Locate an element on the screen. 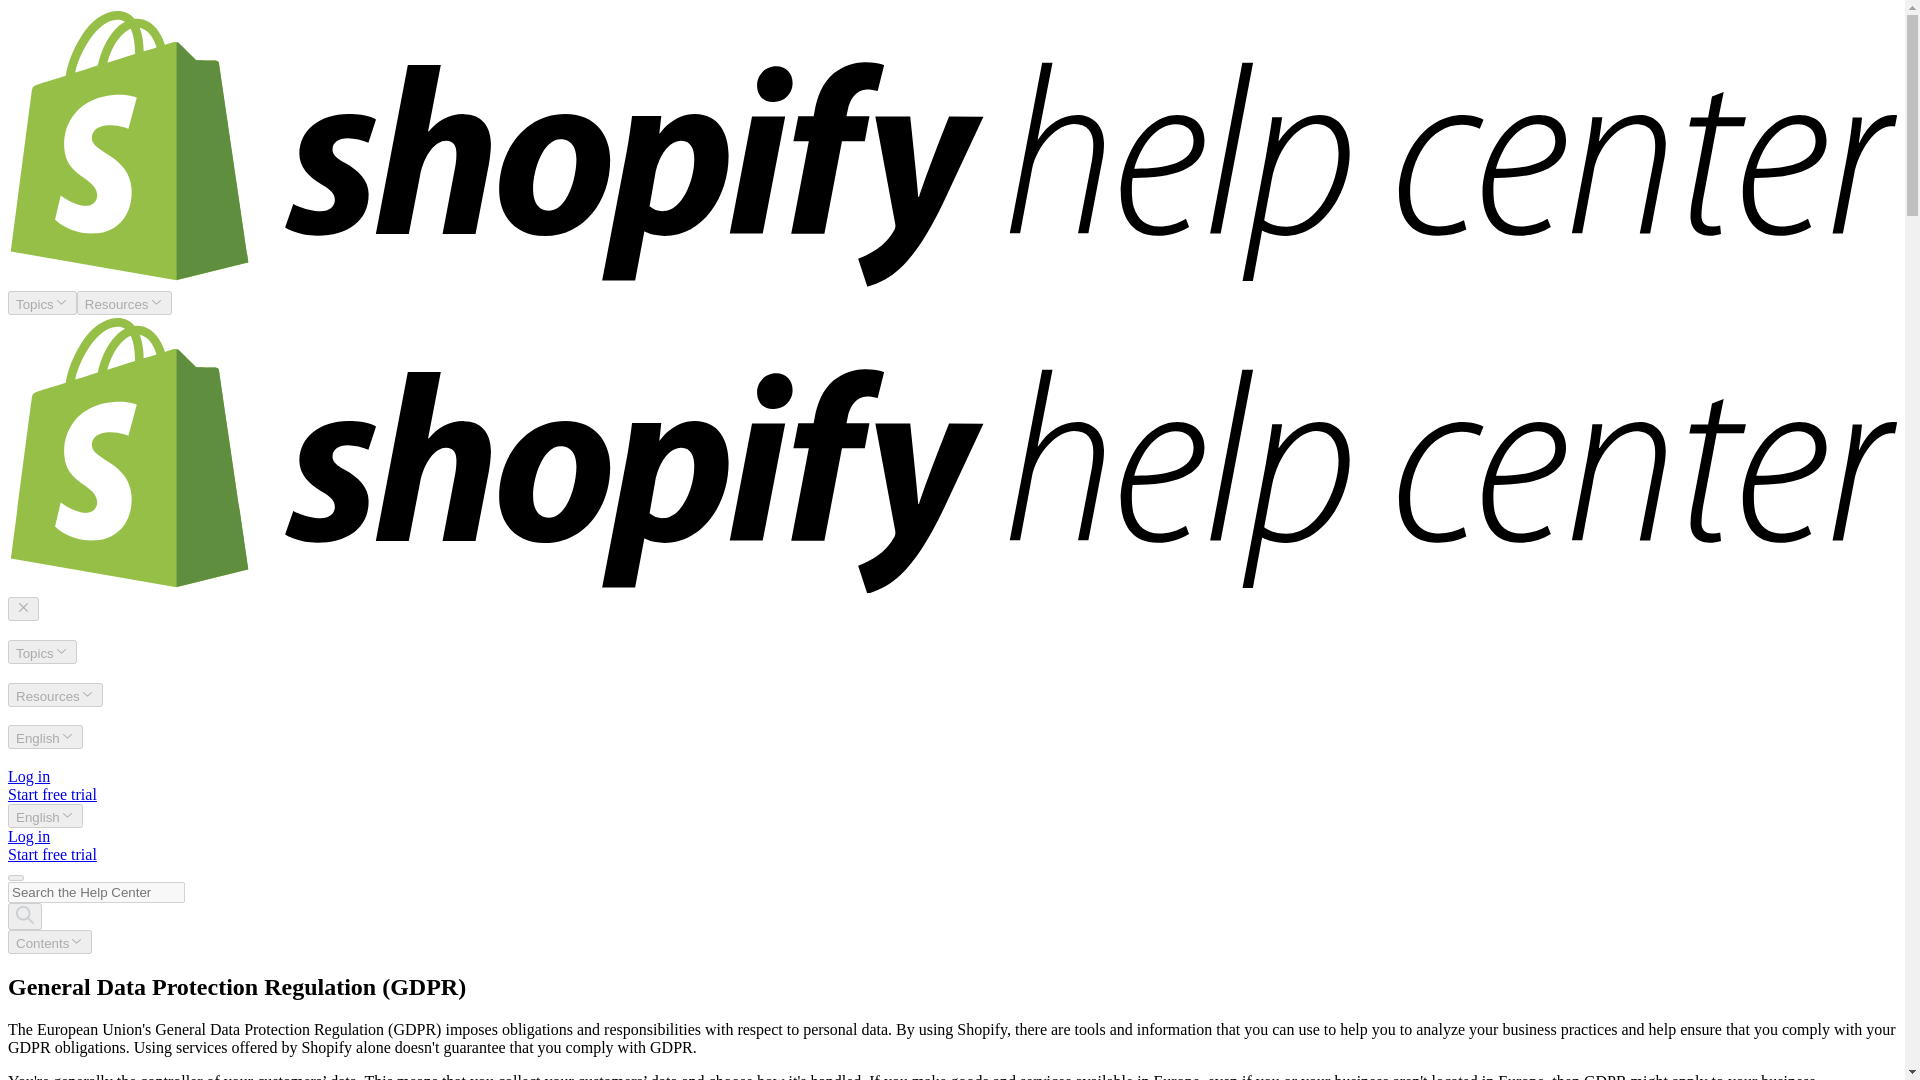  Topics is located at coordinates (42, 652).